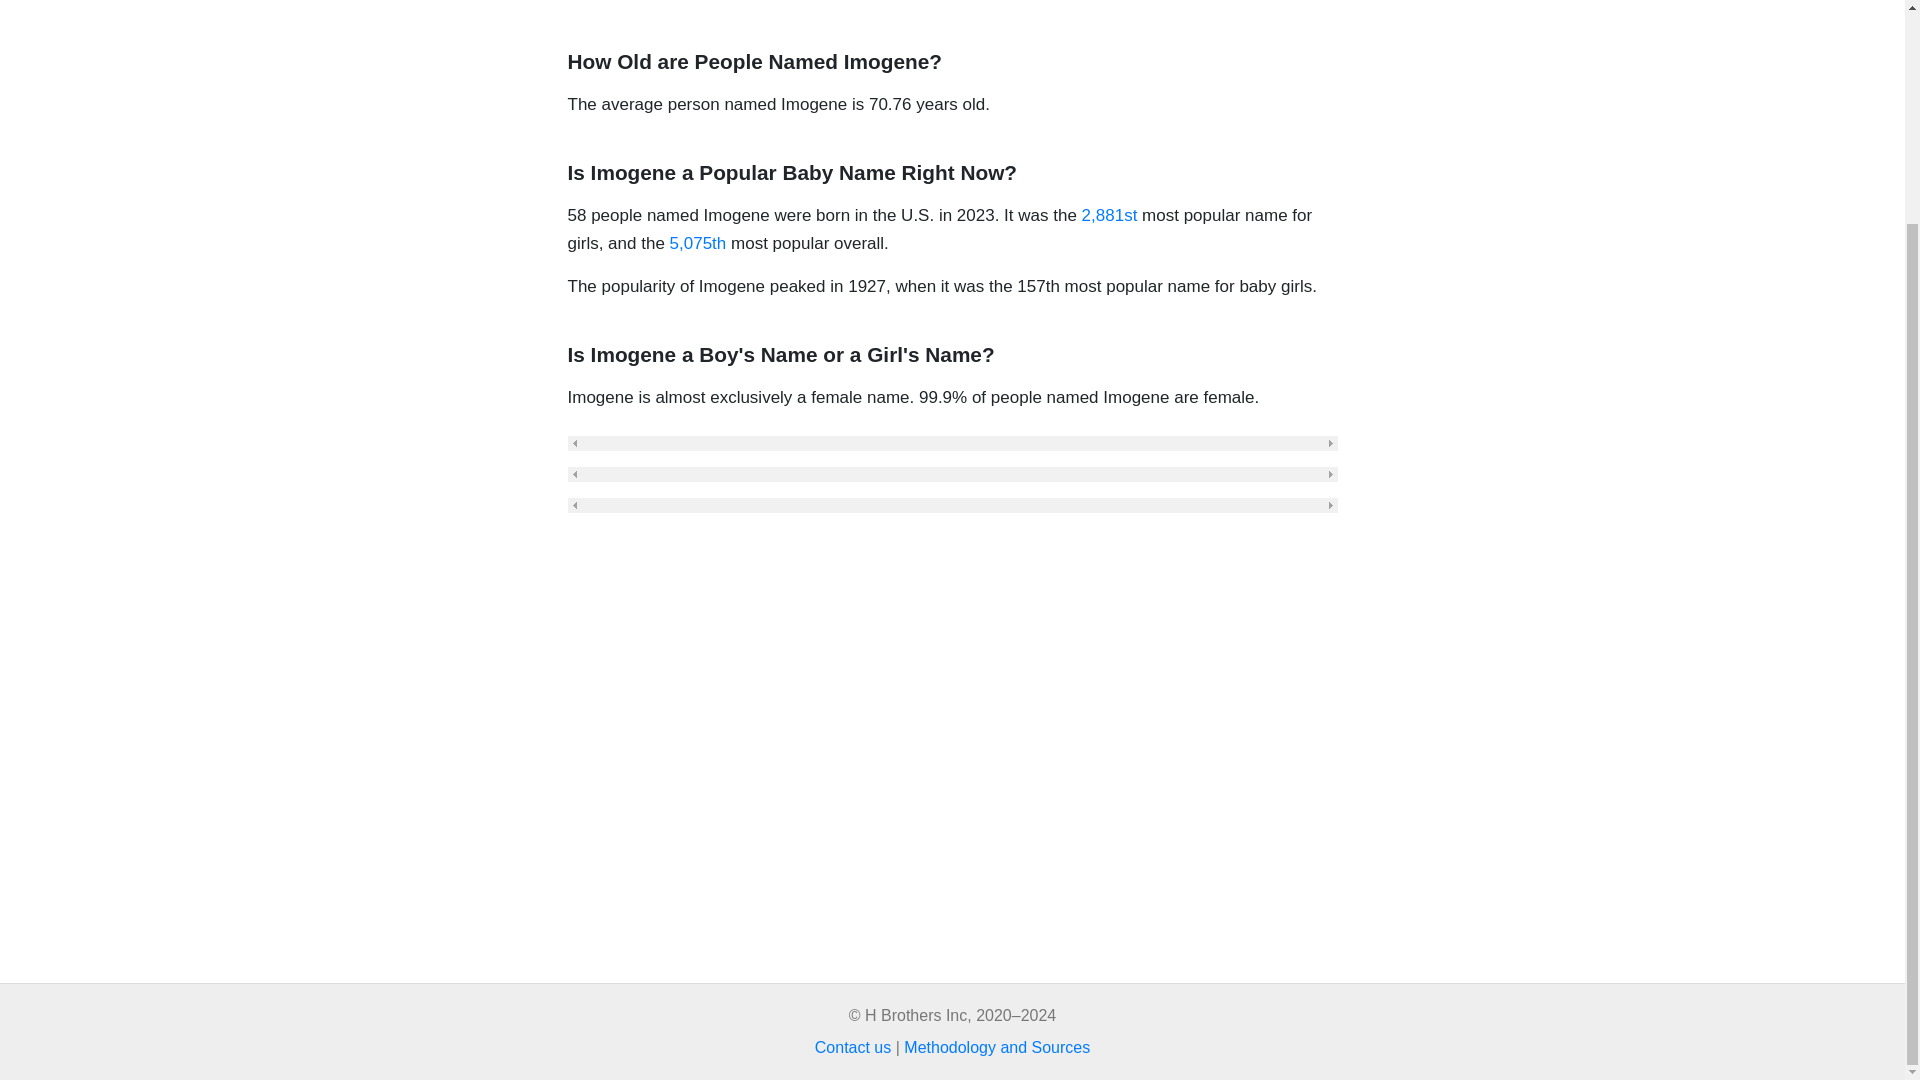 The height and width of the screenshot is (1080, 1920). I want to click on Methodology and Sources, so click(997, 1047).